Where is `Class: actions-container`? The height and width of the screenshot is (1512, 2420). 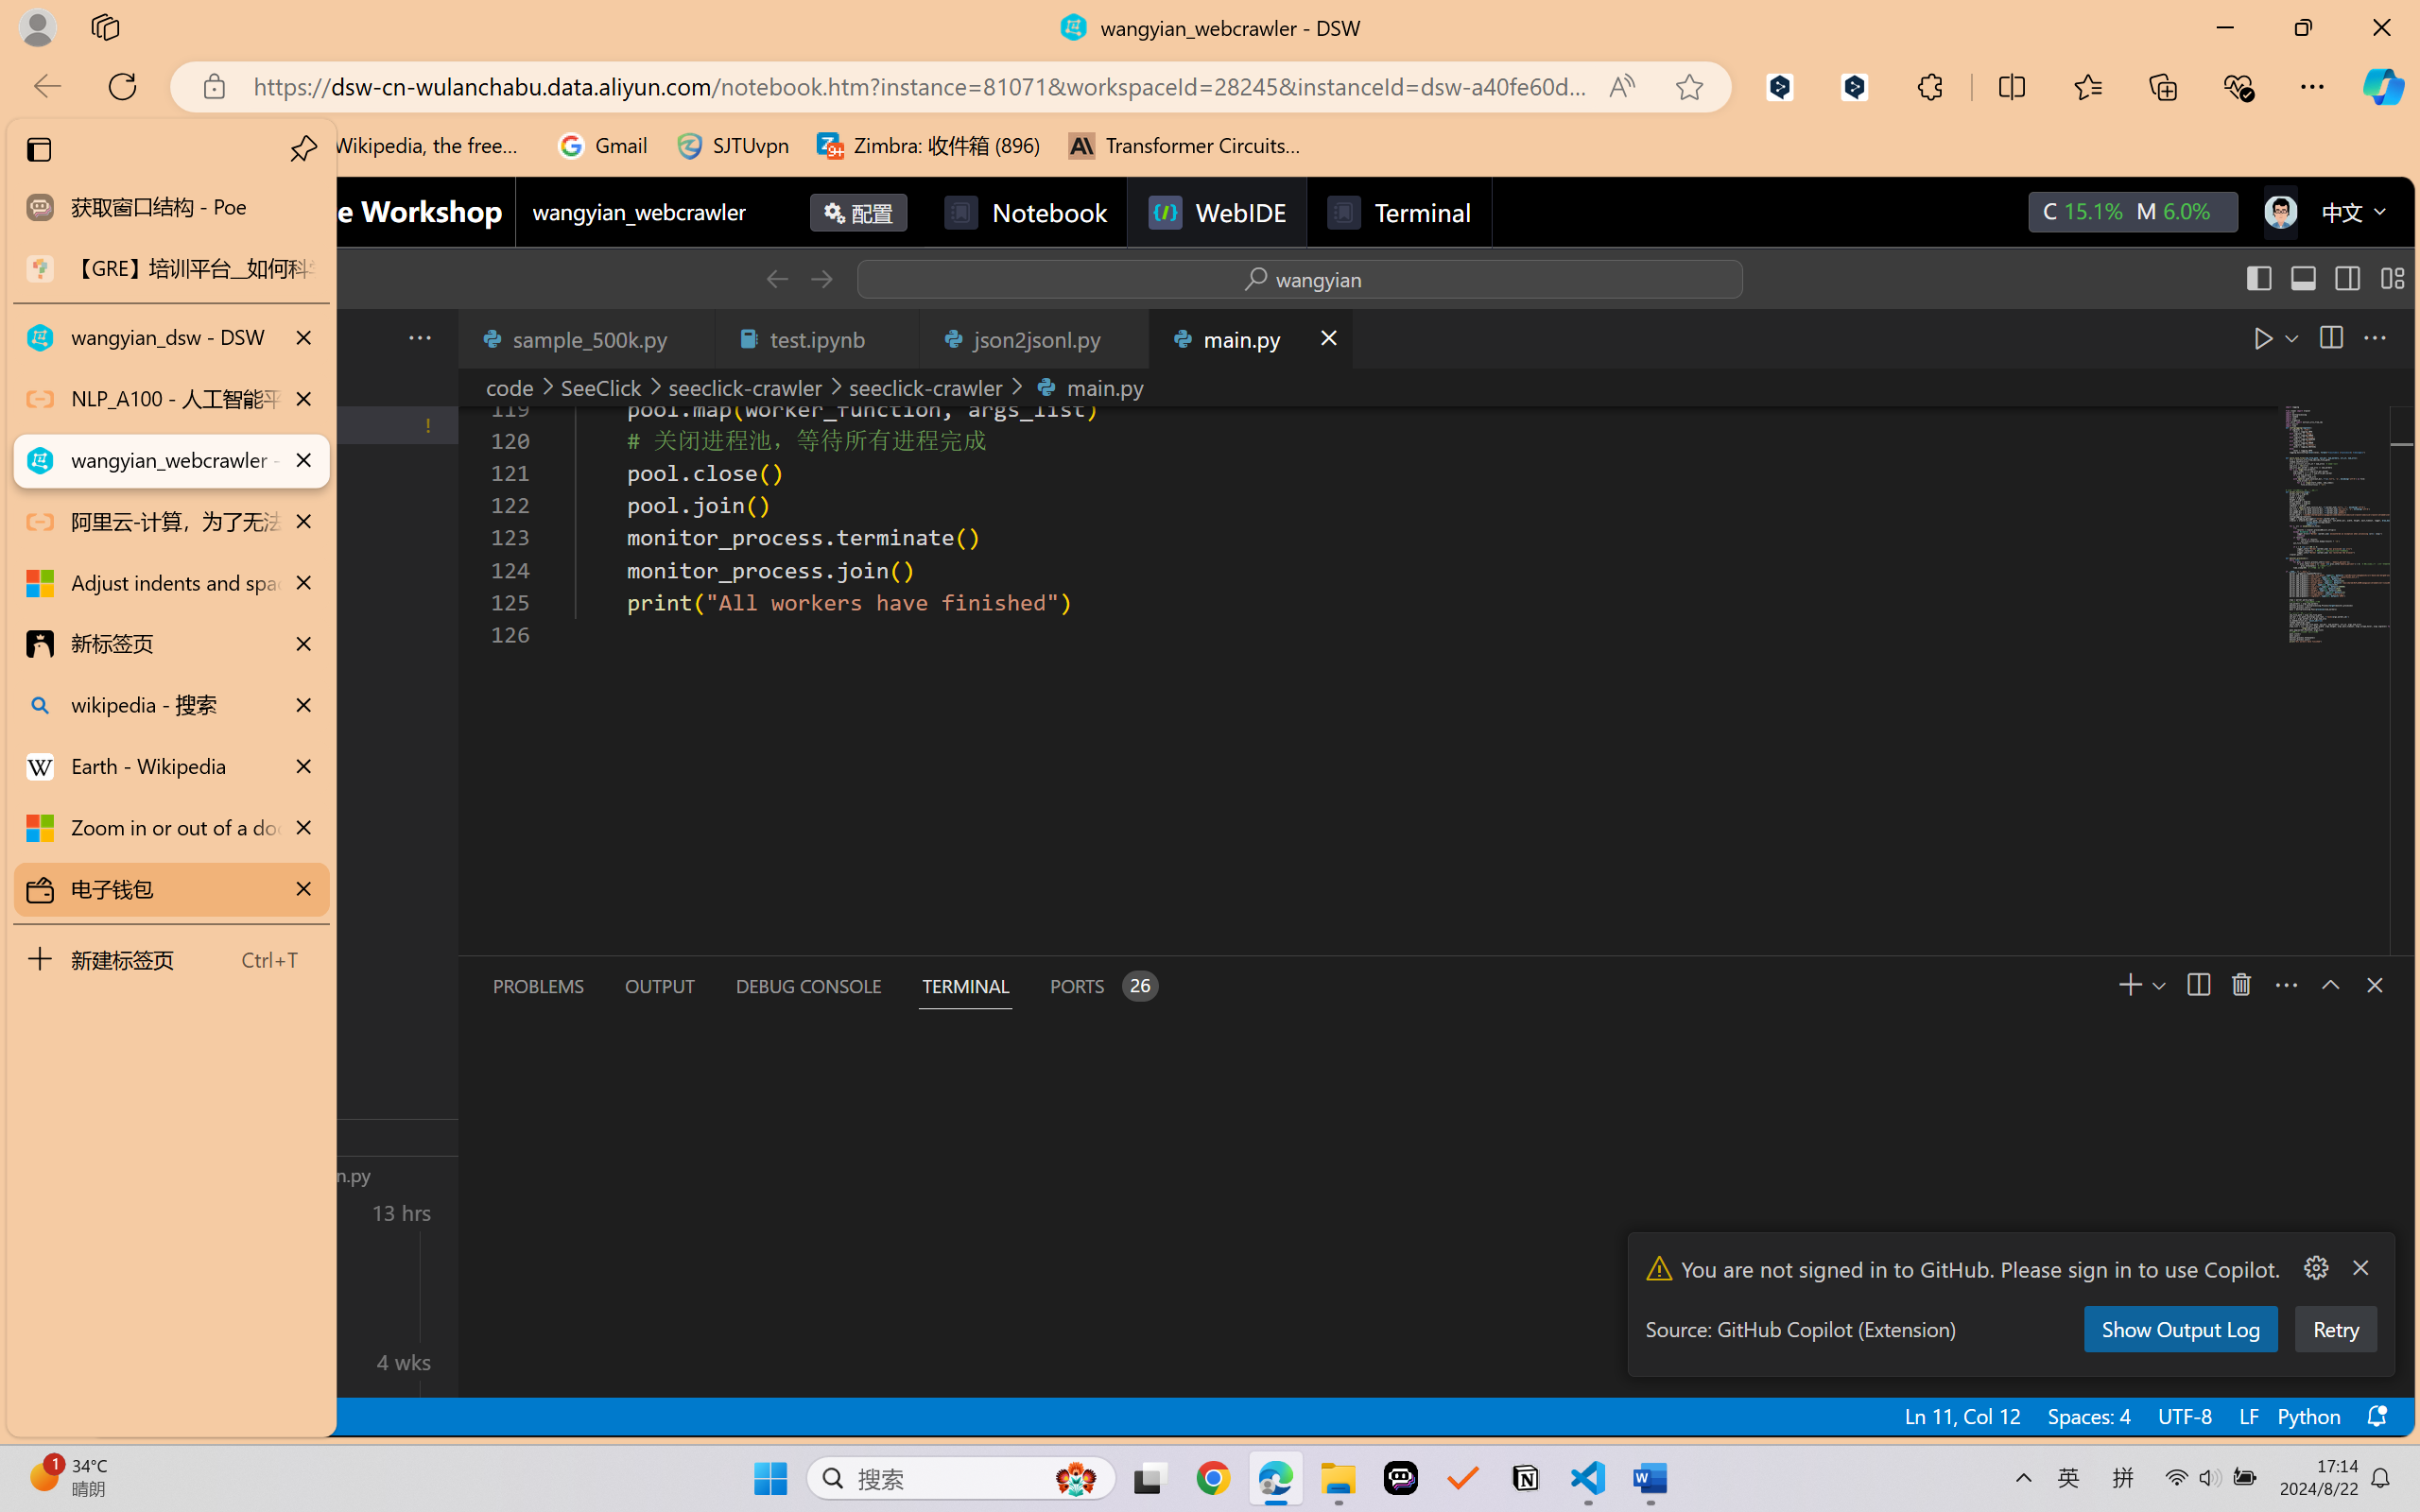 Class: actions-container is located at coordinates (2356, 985).